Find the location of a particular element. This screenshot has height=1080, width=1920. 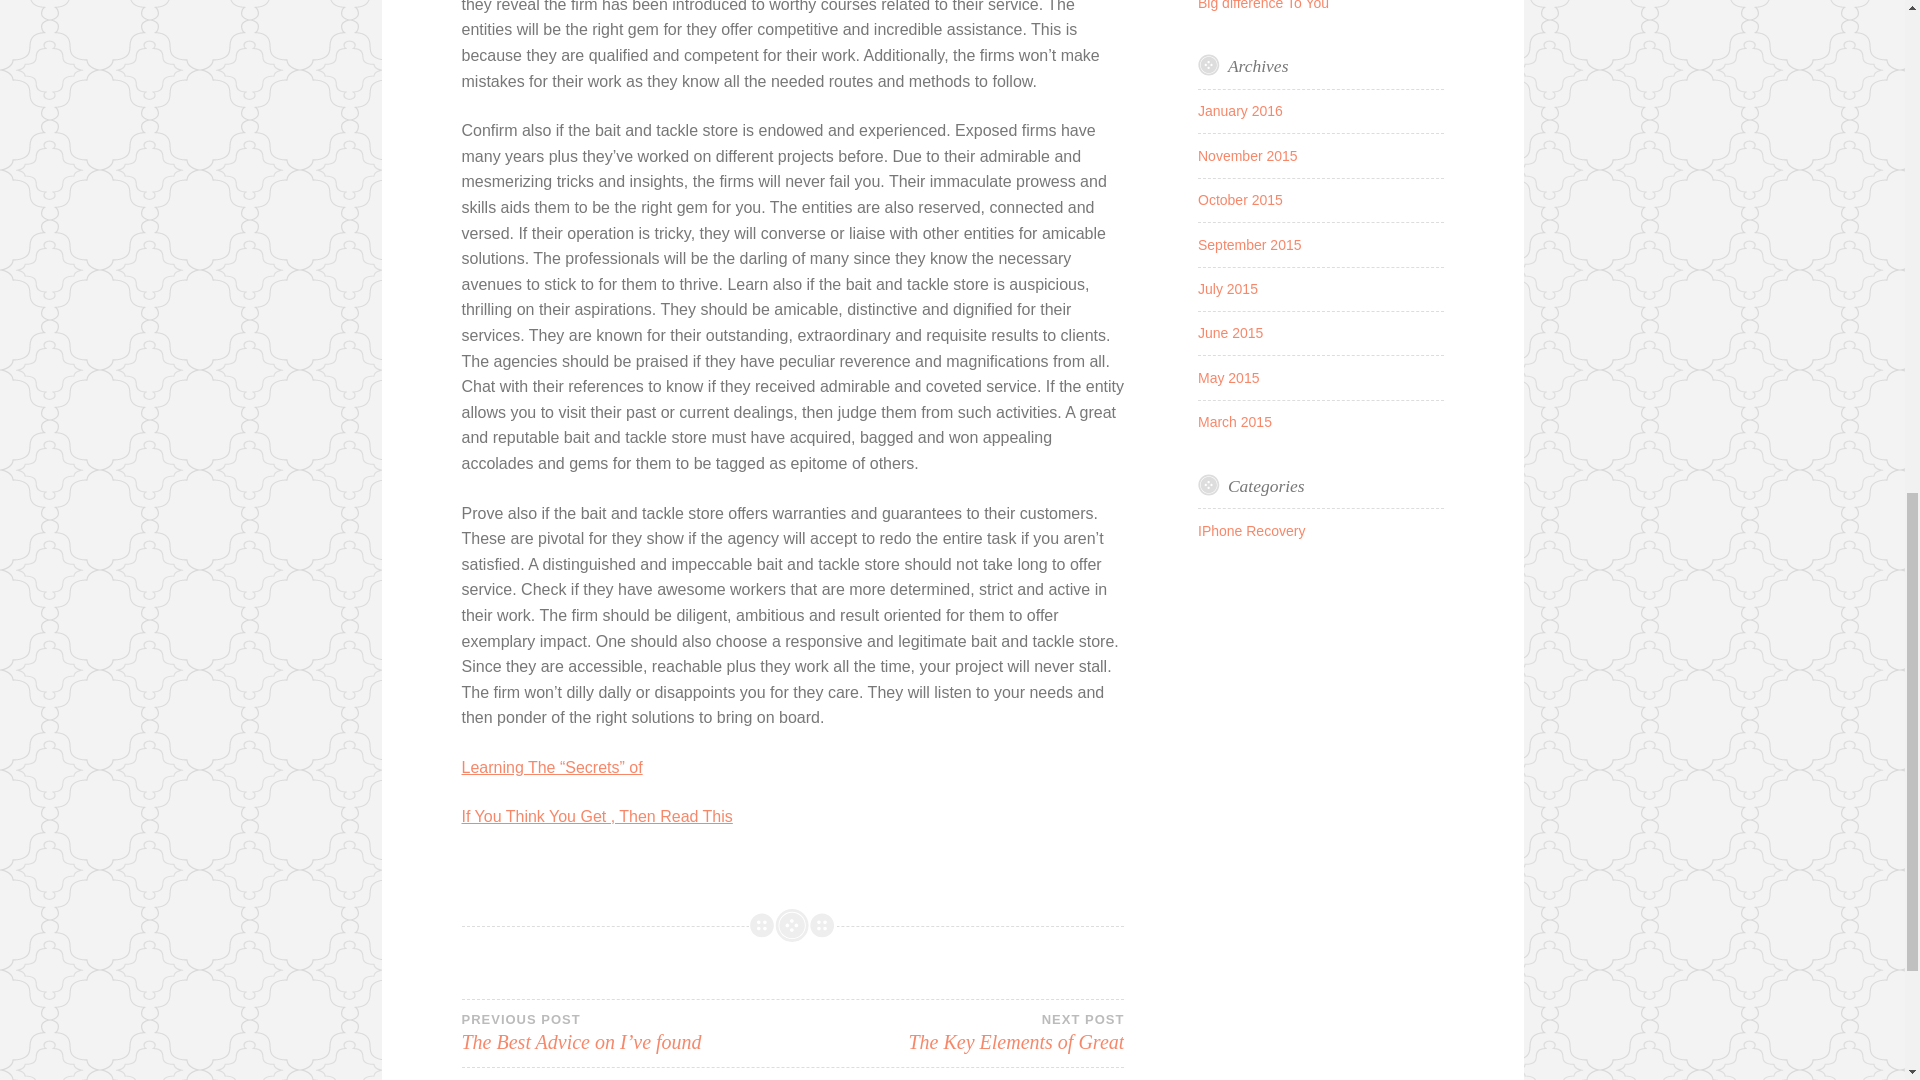

July 2015 is located at coordinates (1228, 378).